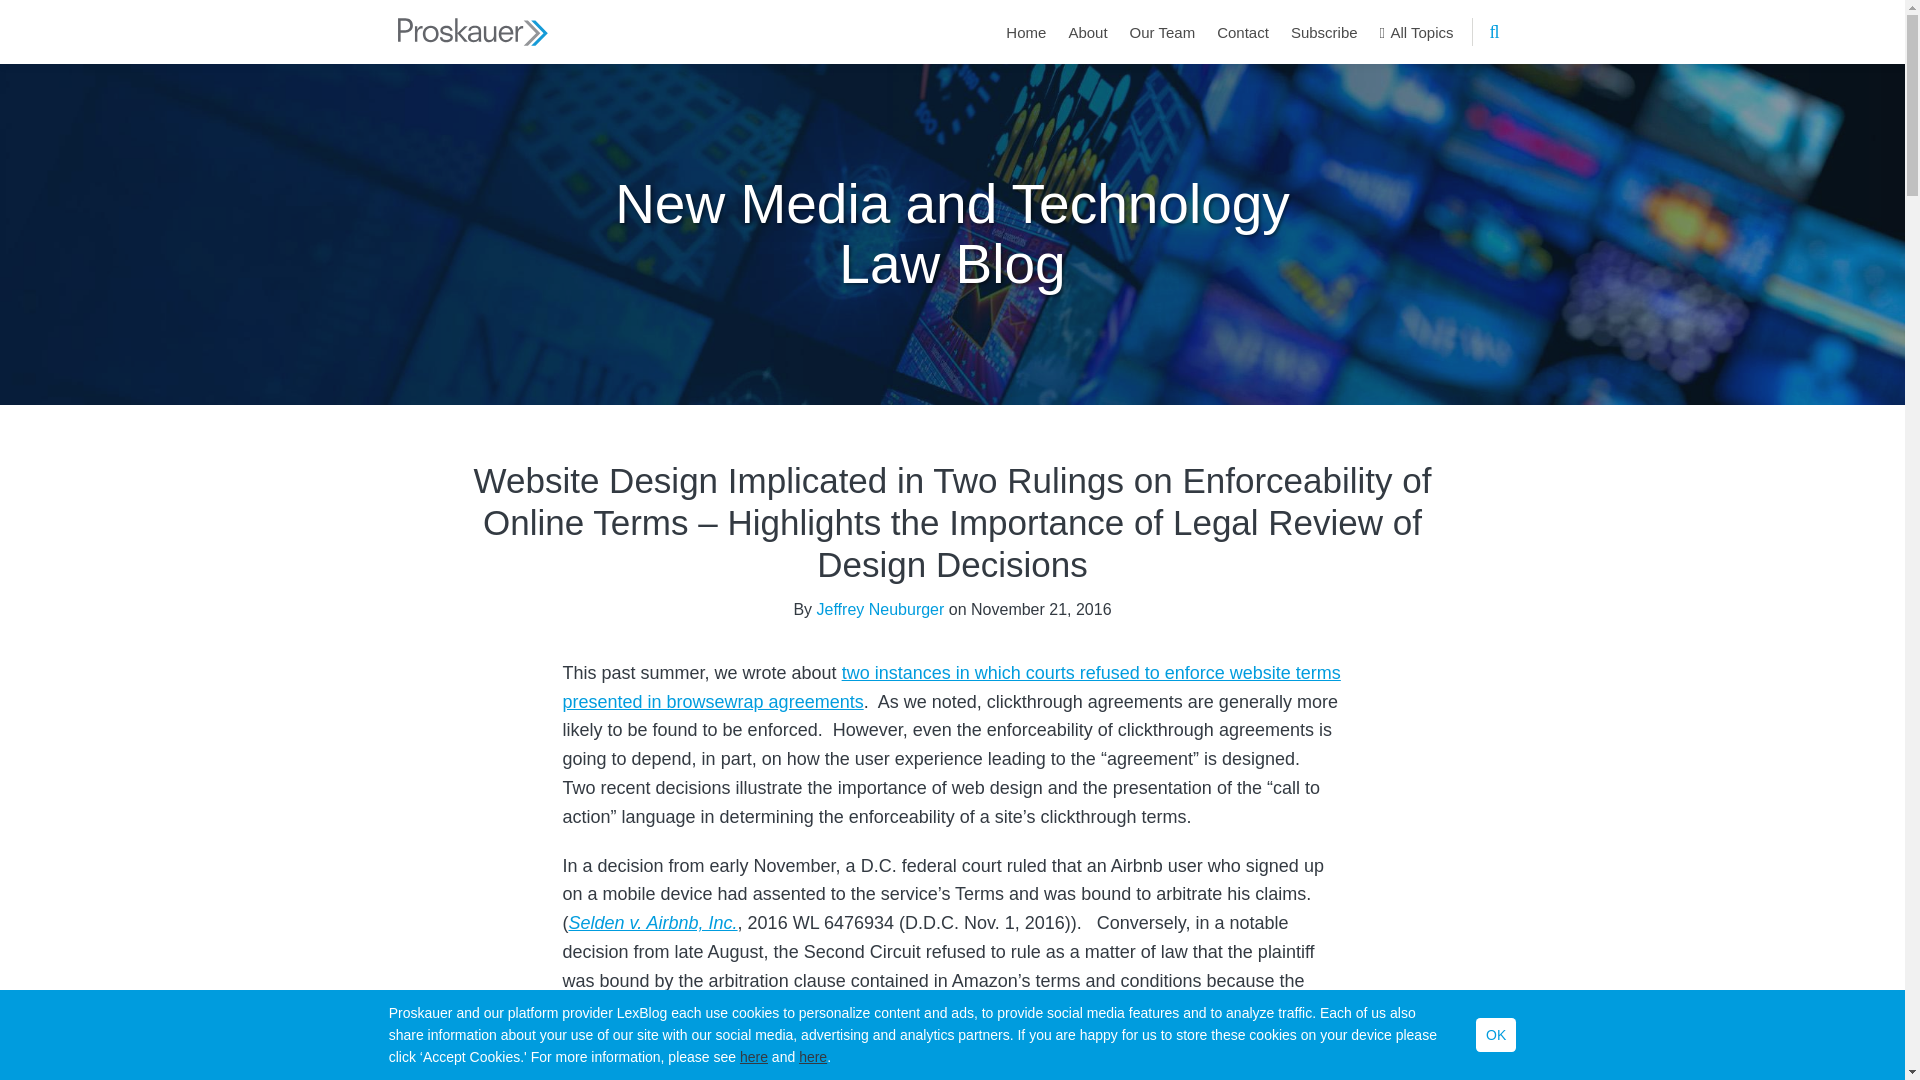 The image size is (1920, 1080). I want to click on here, so click(754, 1056).